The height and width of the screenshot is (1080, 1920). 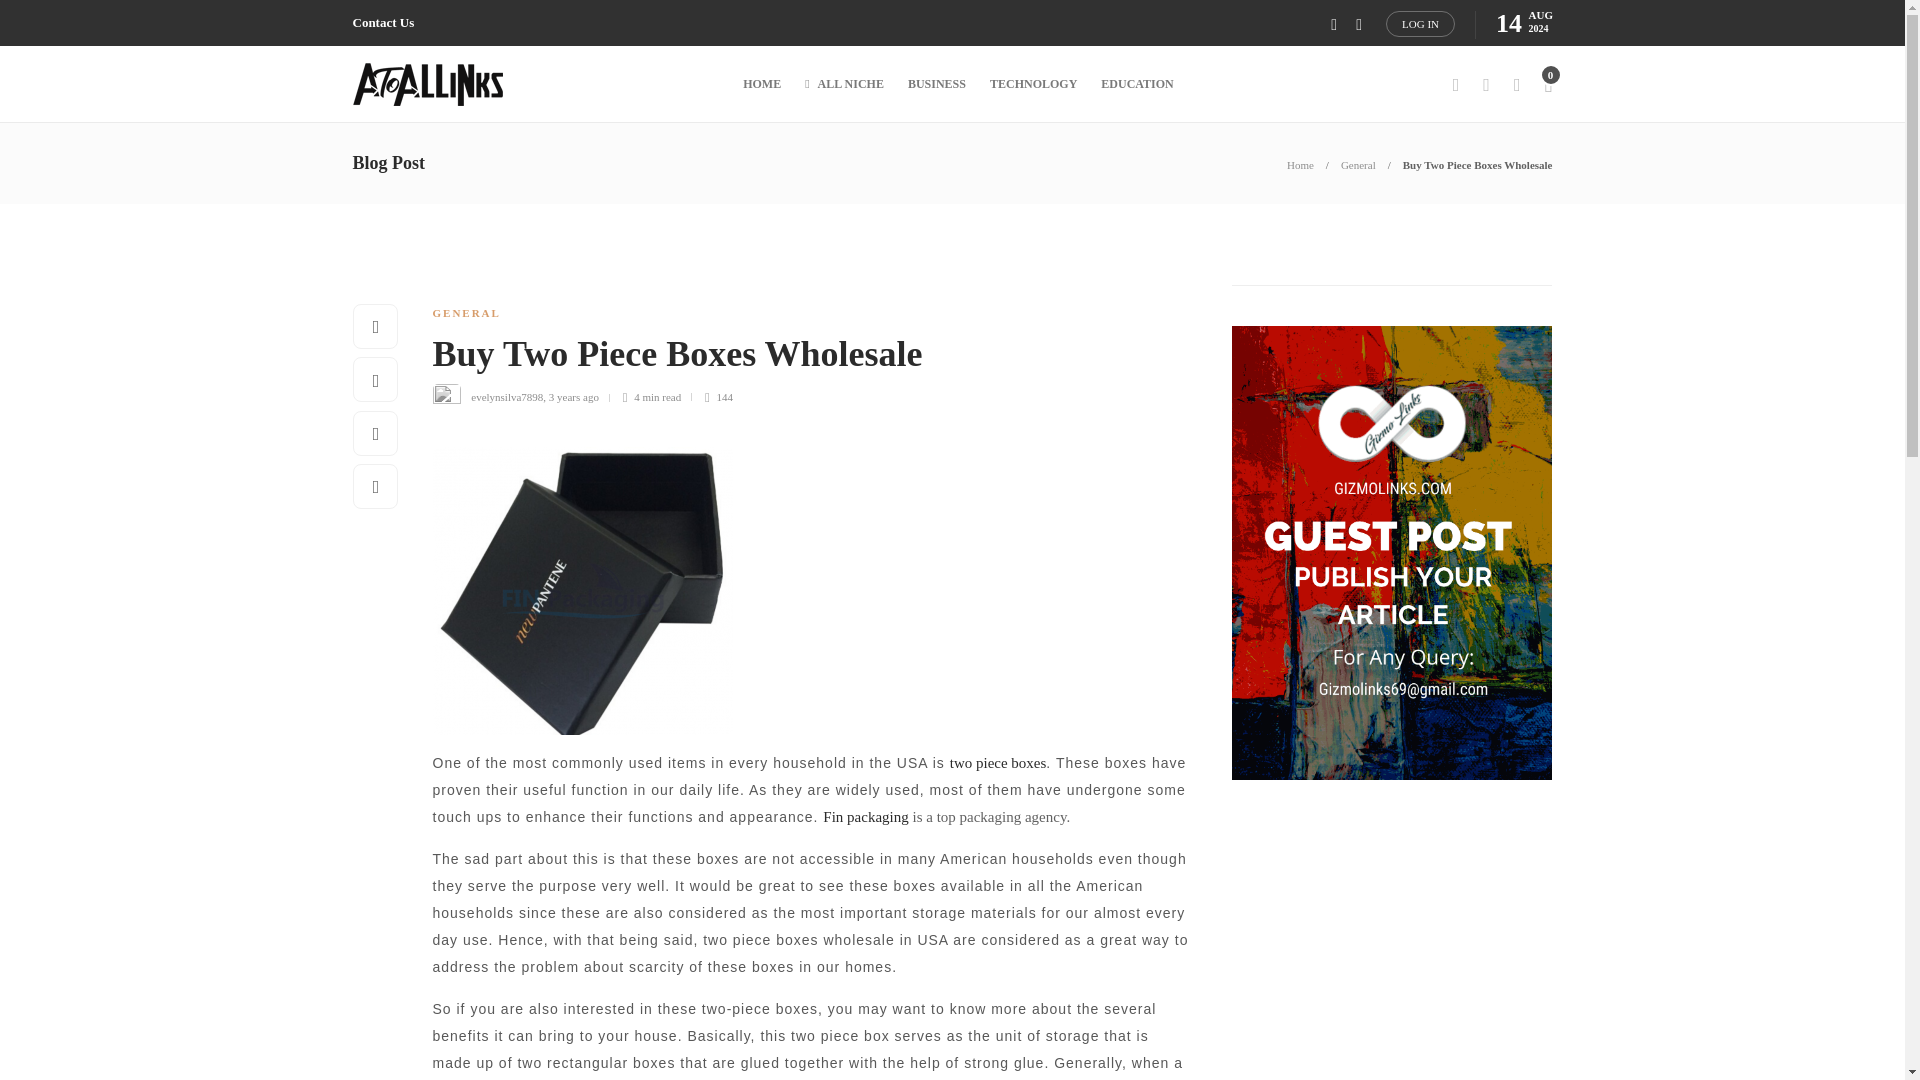 I want to click on Buy Two Piece Boxes Wholesale , so click(x=796, y=359).